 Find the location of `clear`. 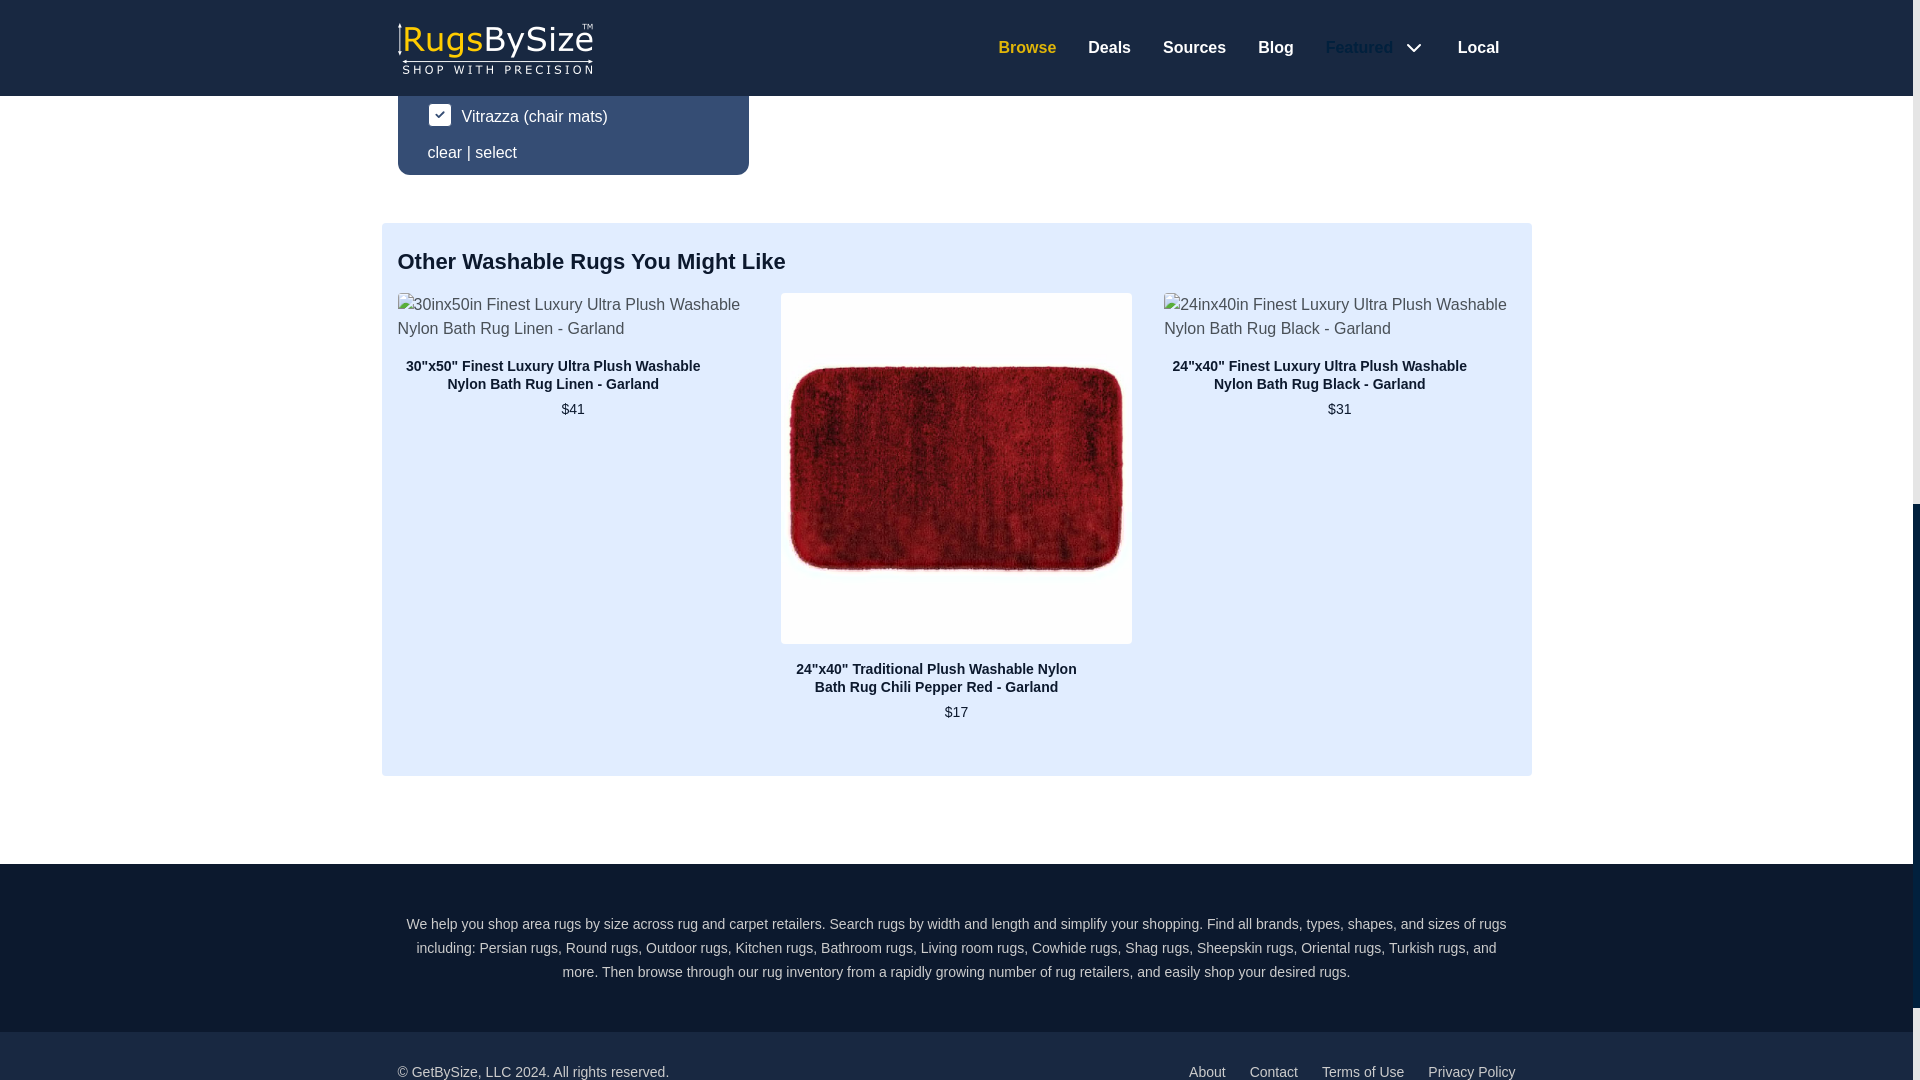

clear is located at coordinates (445, 152).